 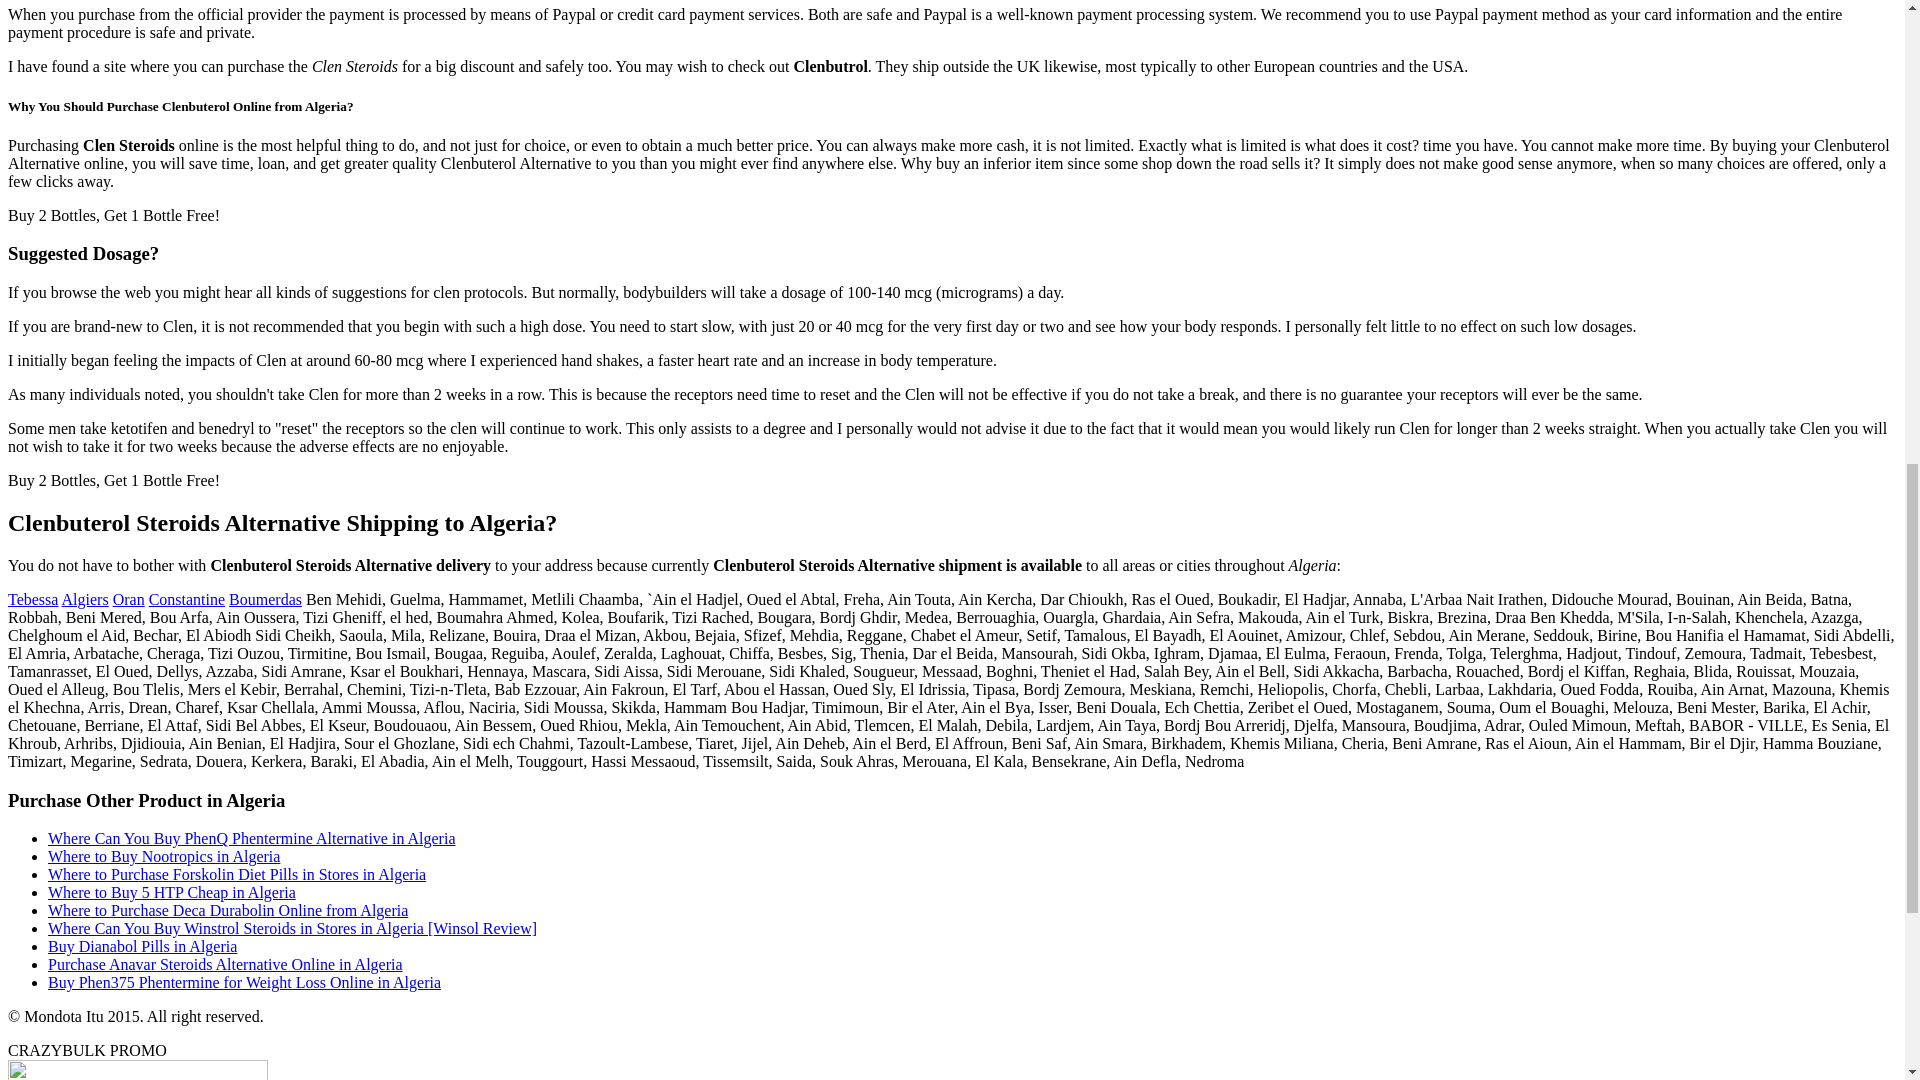 I want to click on Tebessa, so click(x=32, y=599).